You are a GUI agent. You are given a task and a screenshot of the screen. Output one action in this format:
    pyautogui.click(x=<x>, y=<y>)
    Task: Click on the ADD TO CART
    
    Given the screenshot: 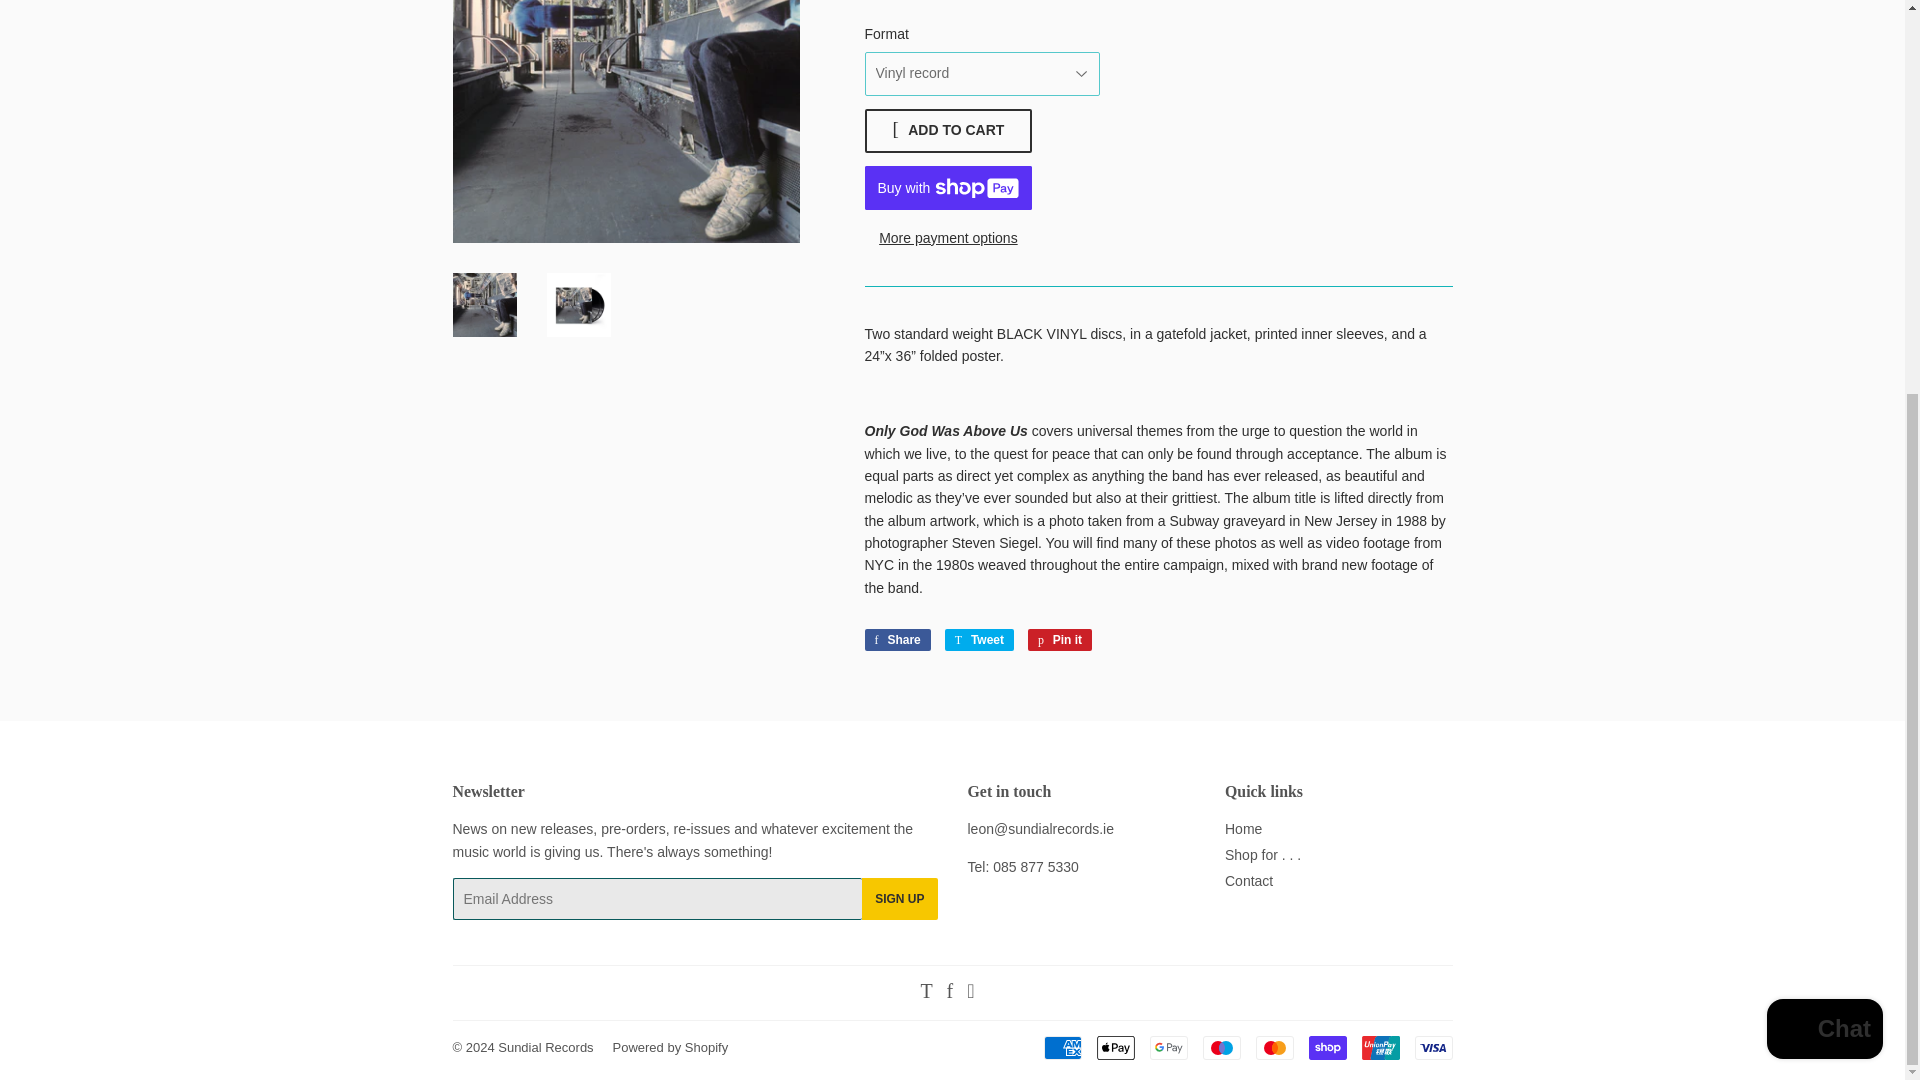 What is the action you would take?
    pyautogui.click(x=948, y=131)
    